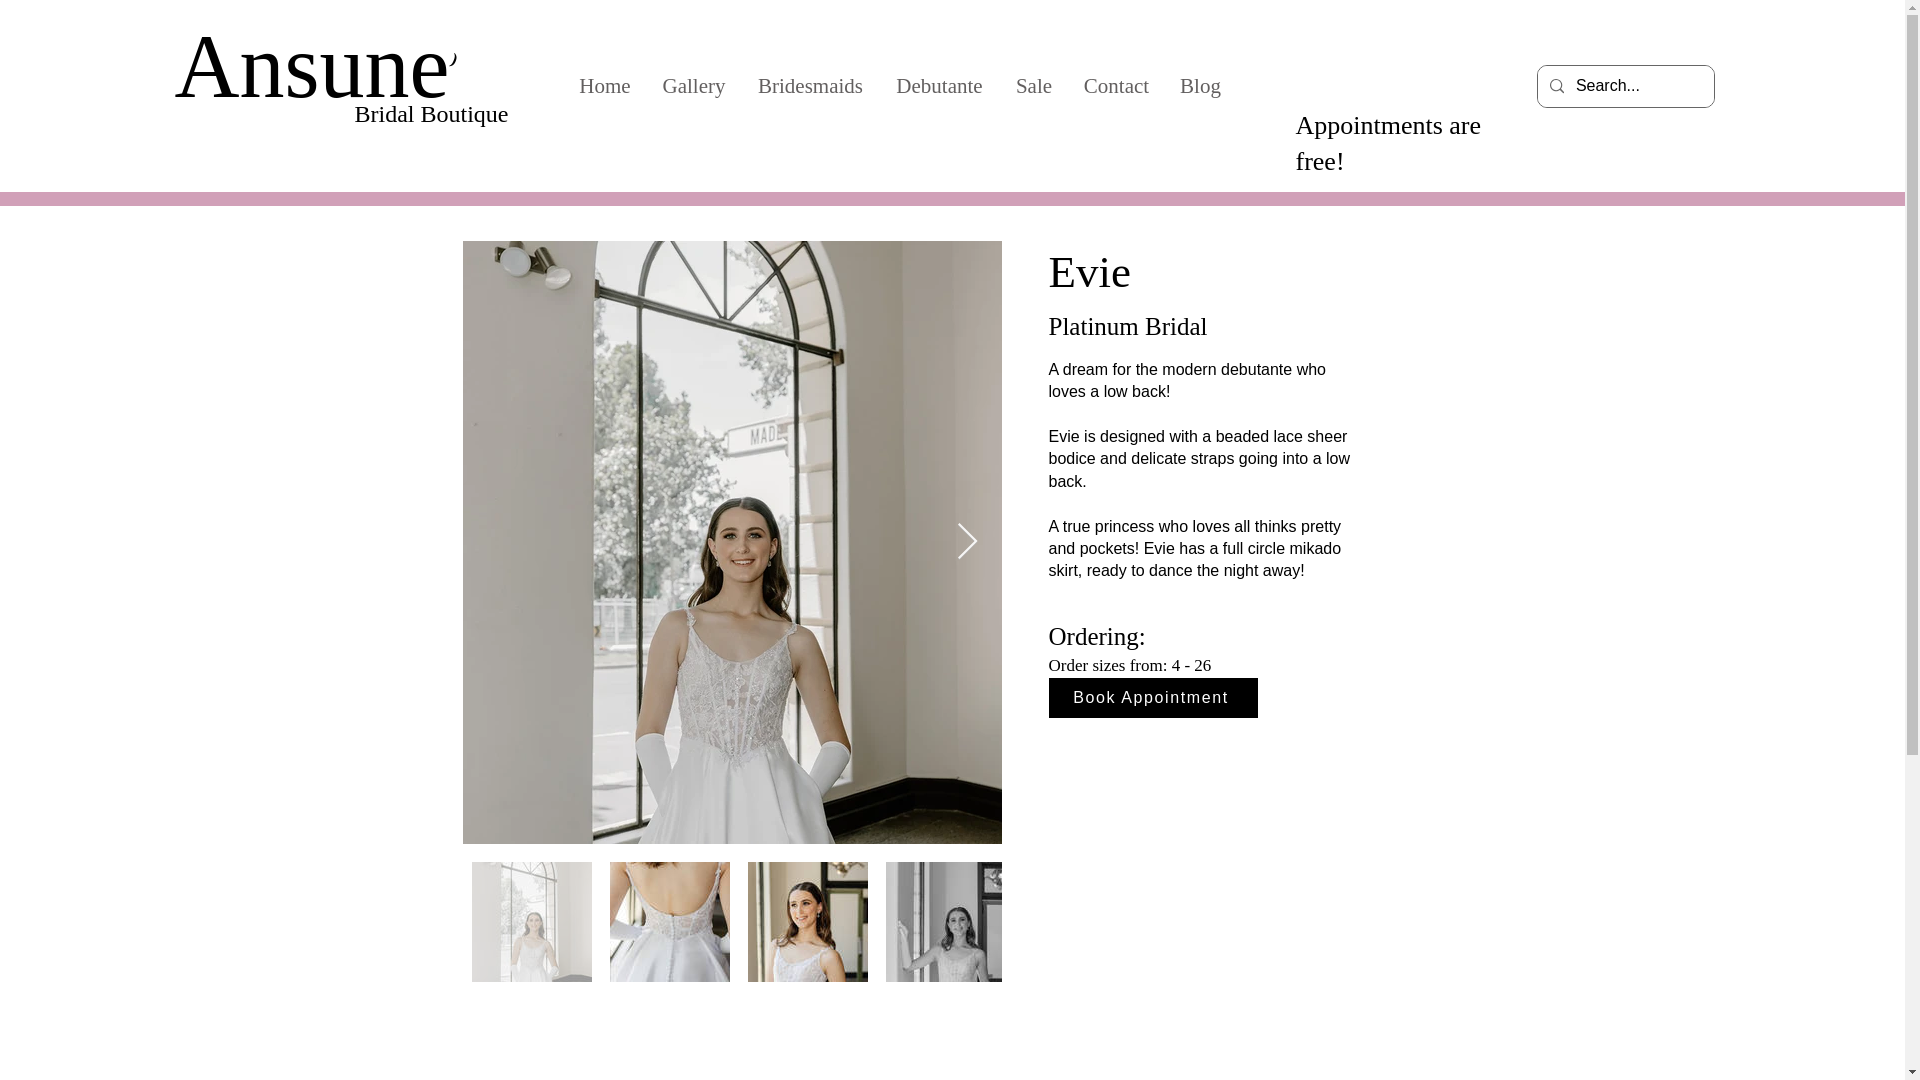  What do you see at coordinates (693, 85) in the screenshot?
I see `Gallery` at bounding box center [693, 85].